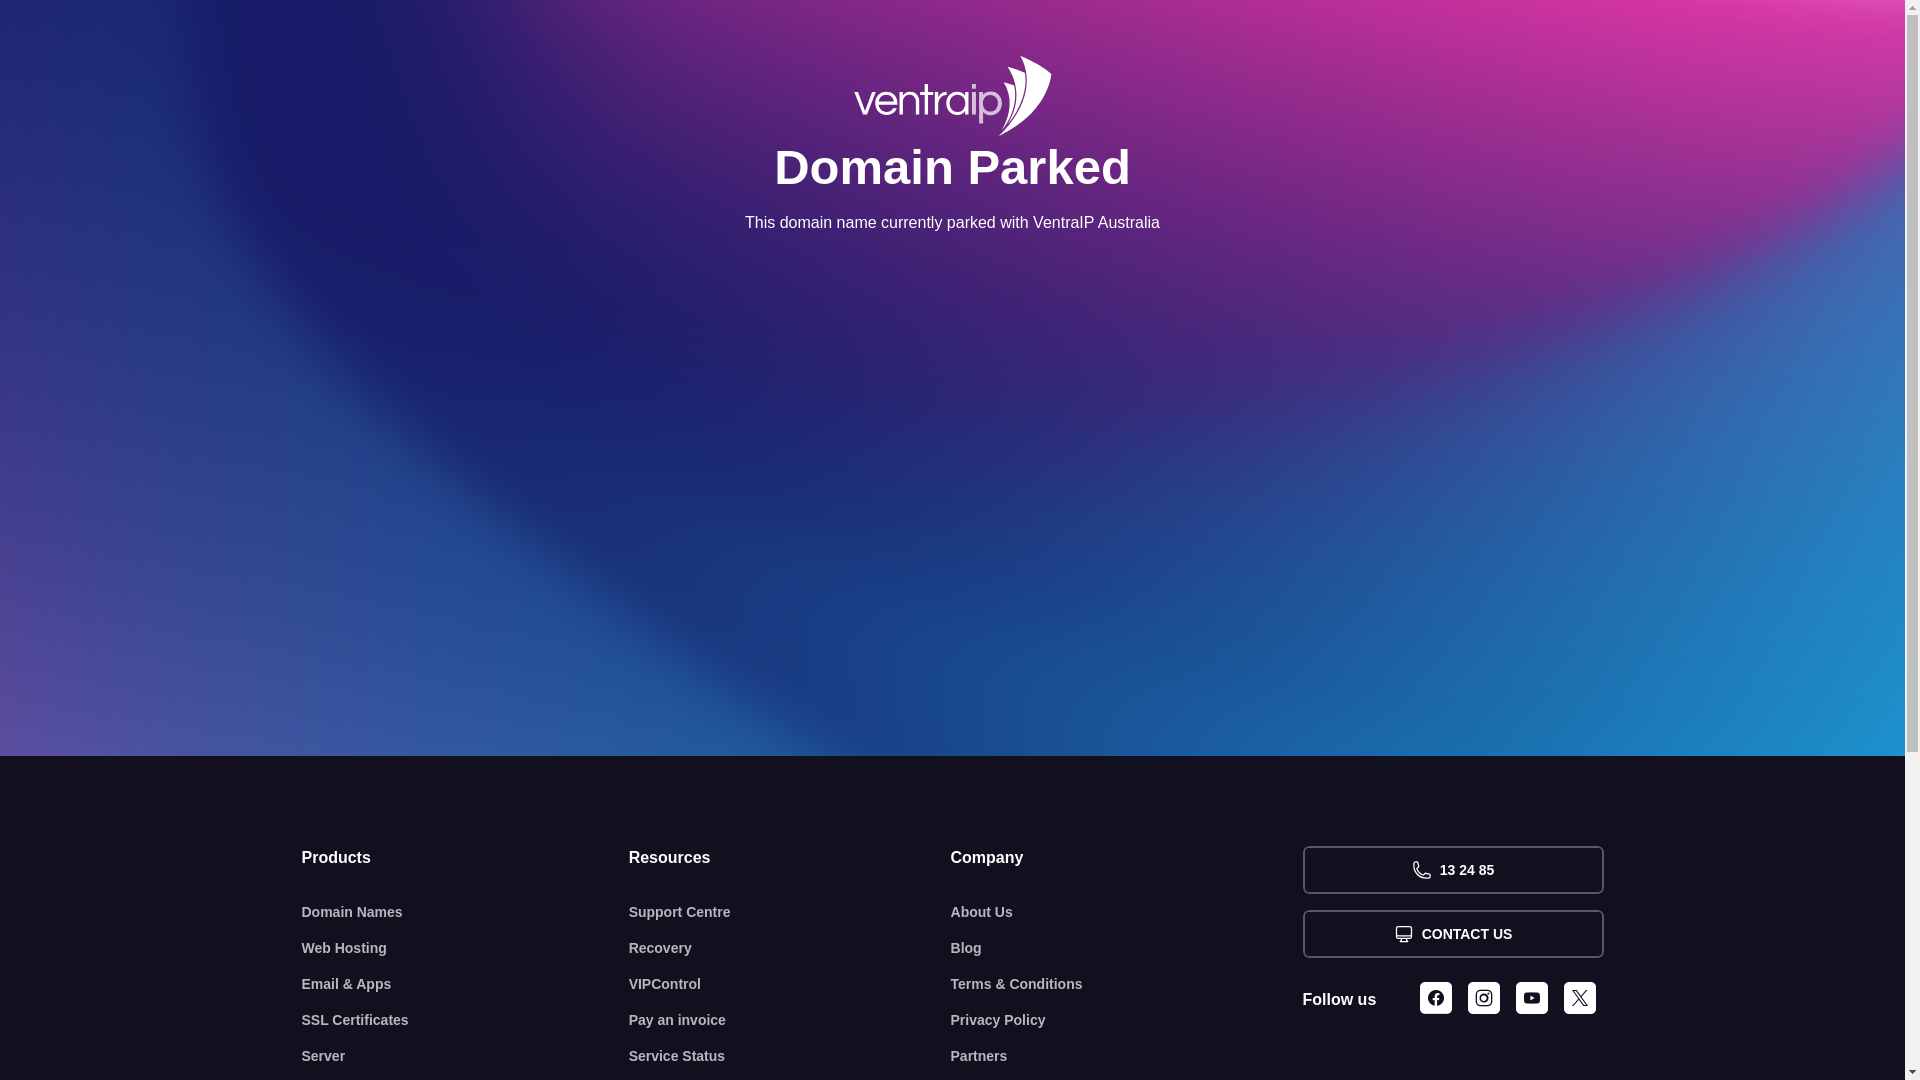 The height and width of the screenshot is (1080, 1920). What do you see at coordinates (466, 1020) in the screenshot?
I see `SSL Certificates` at bounding box center [466, 1020].